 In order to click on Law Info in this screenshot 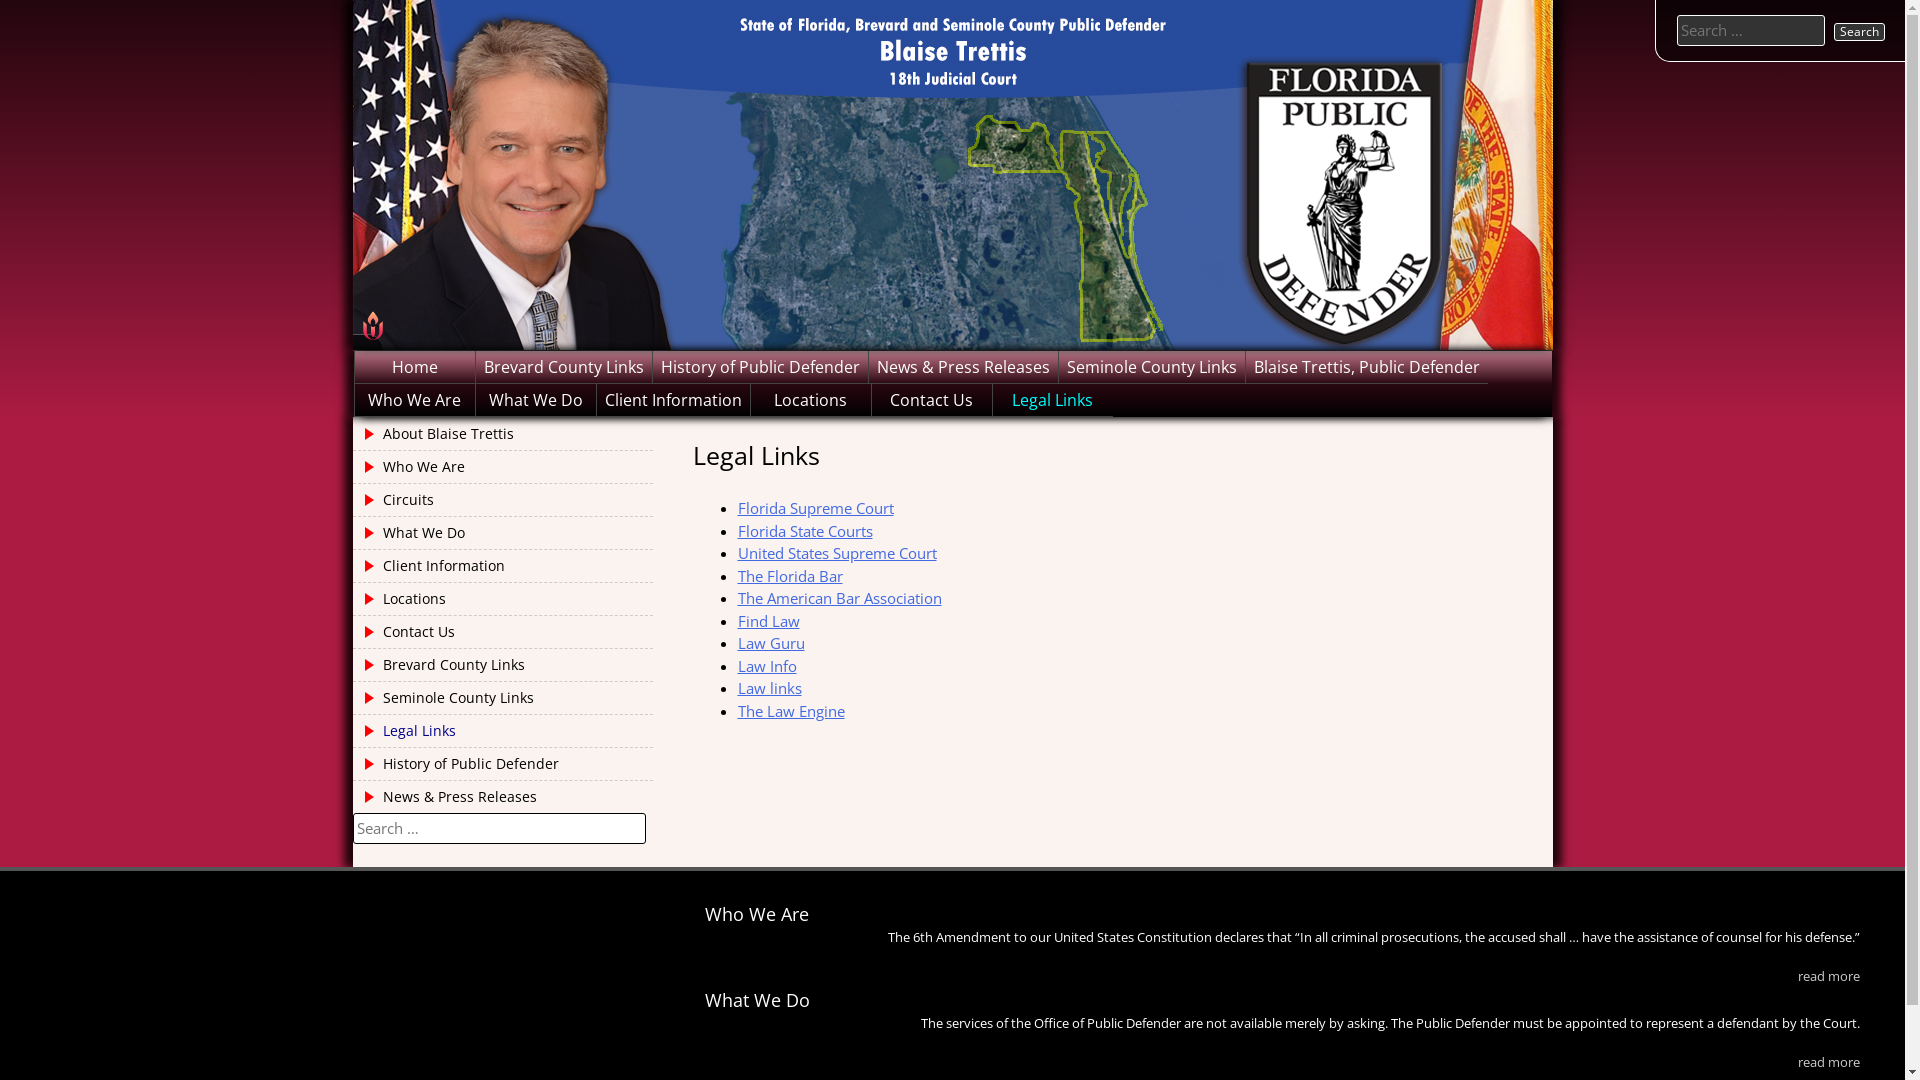, I will do `click(768, 666)`.